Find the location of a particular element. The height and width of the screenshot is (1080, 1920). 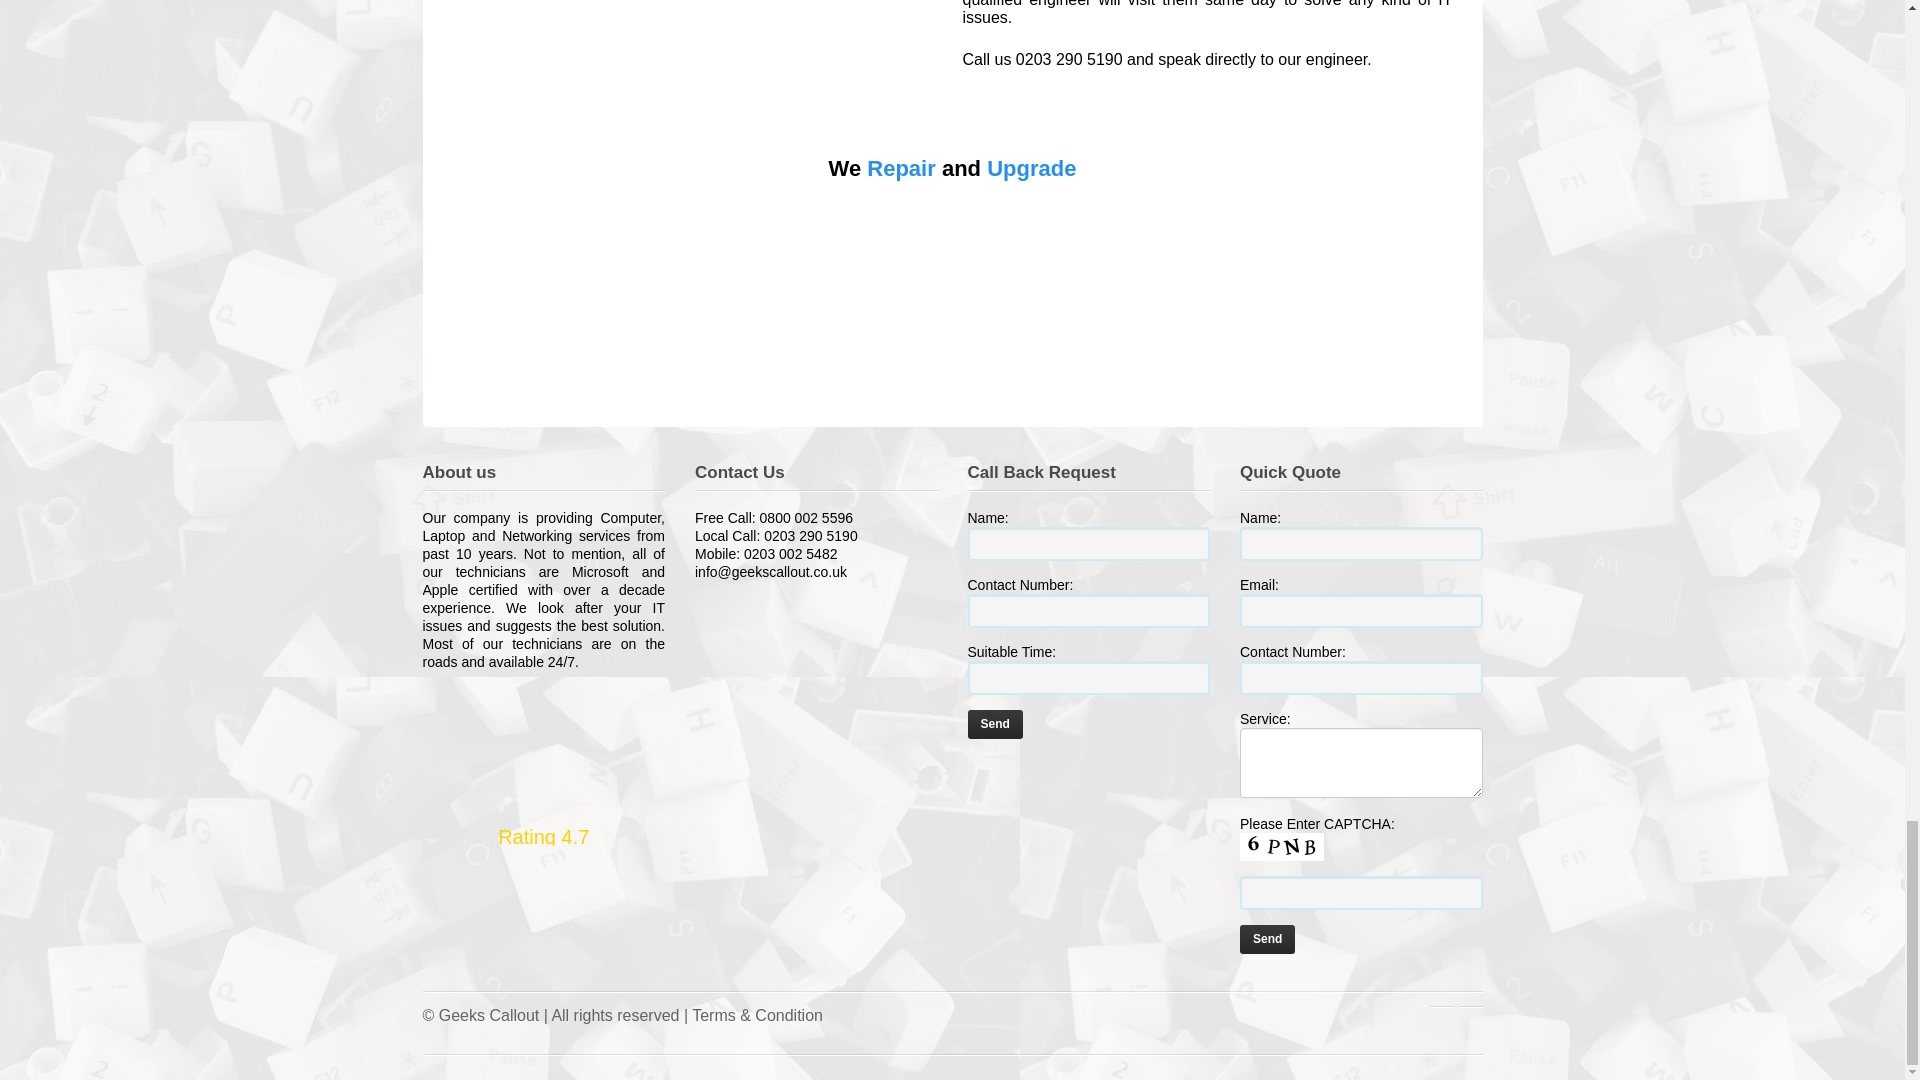

kingston, London is located at coordinates (696, 30).